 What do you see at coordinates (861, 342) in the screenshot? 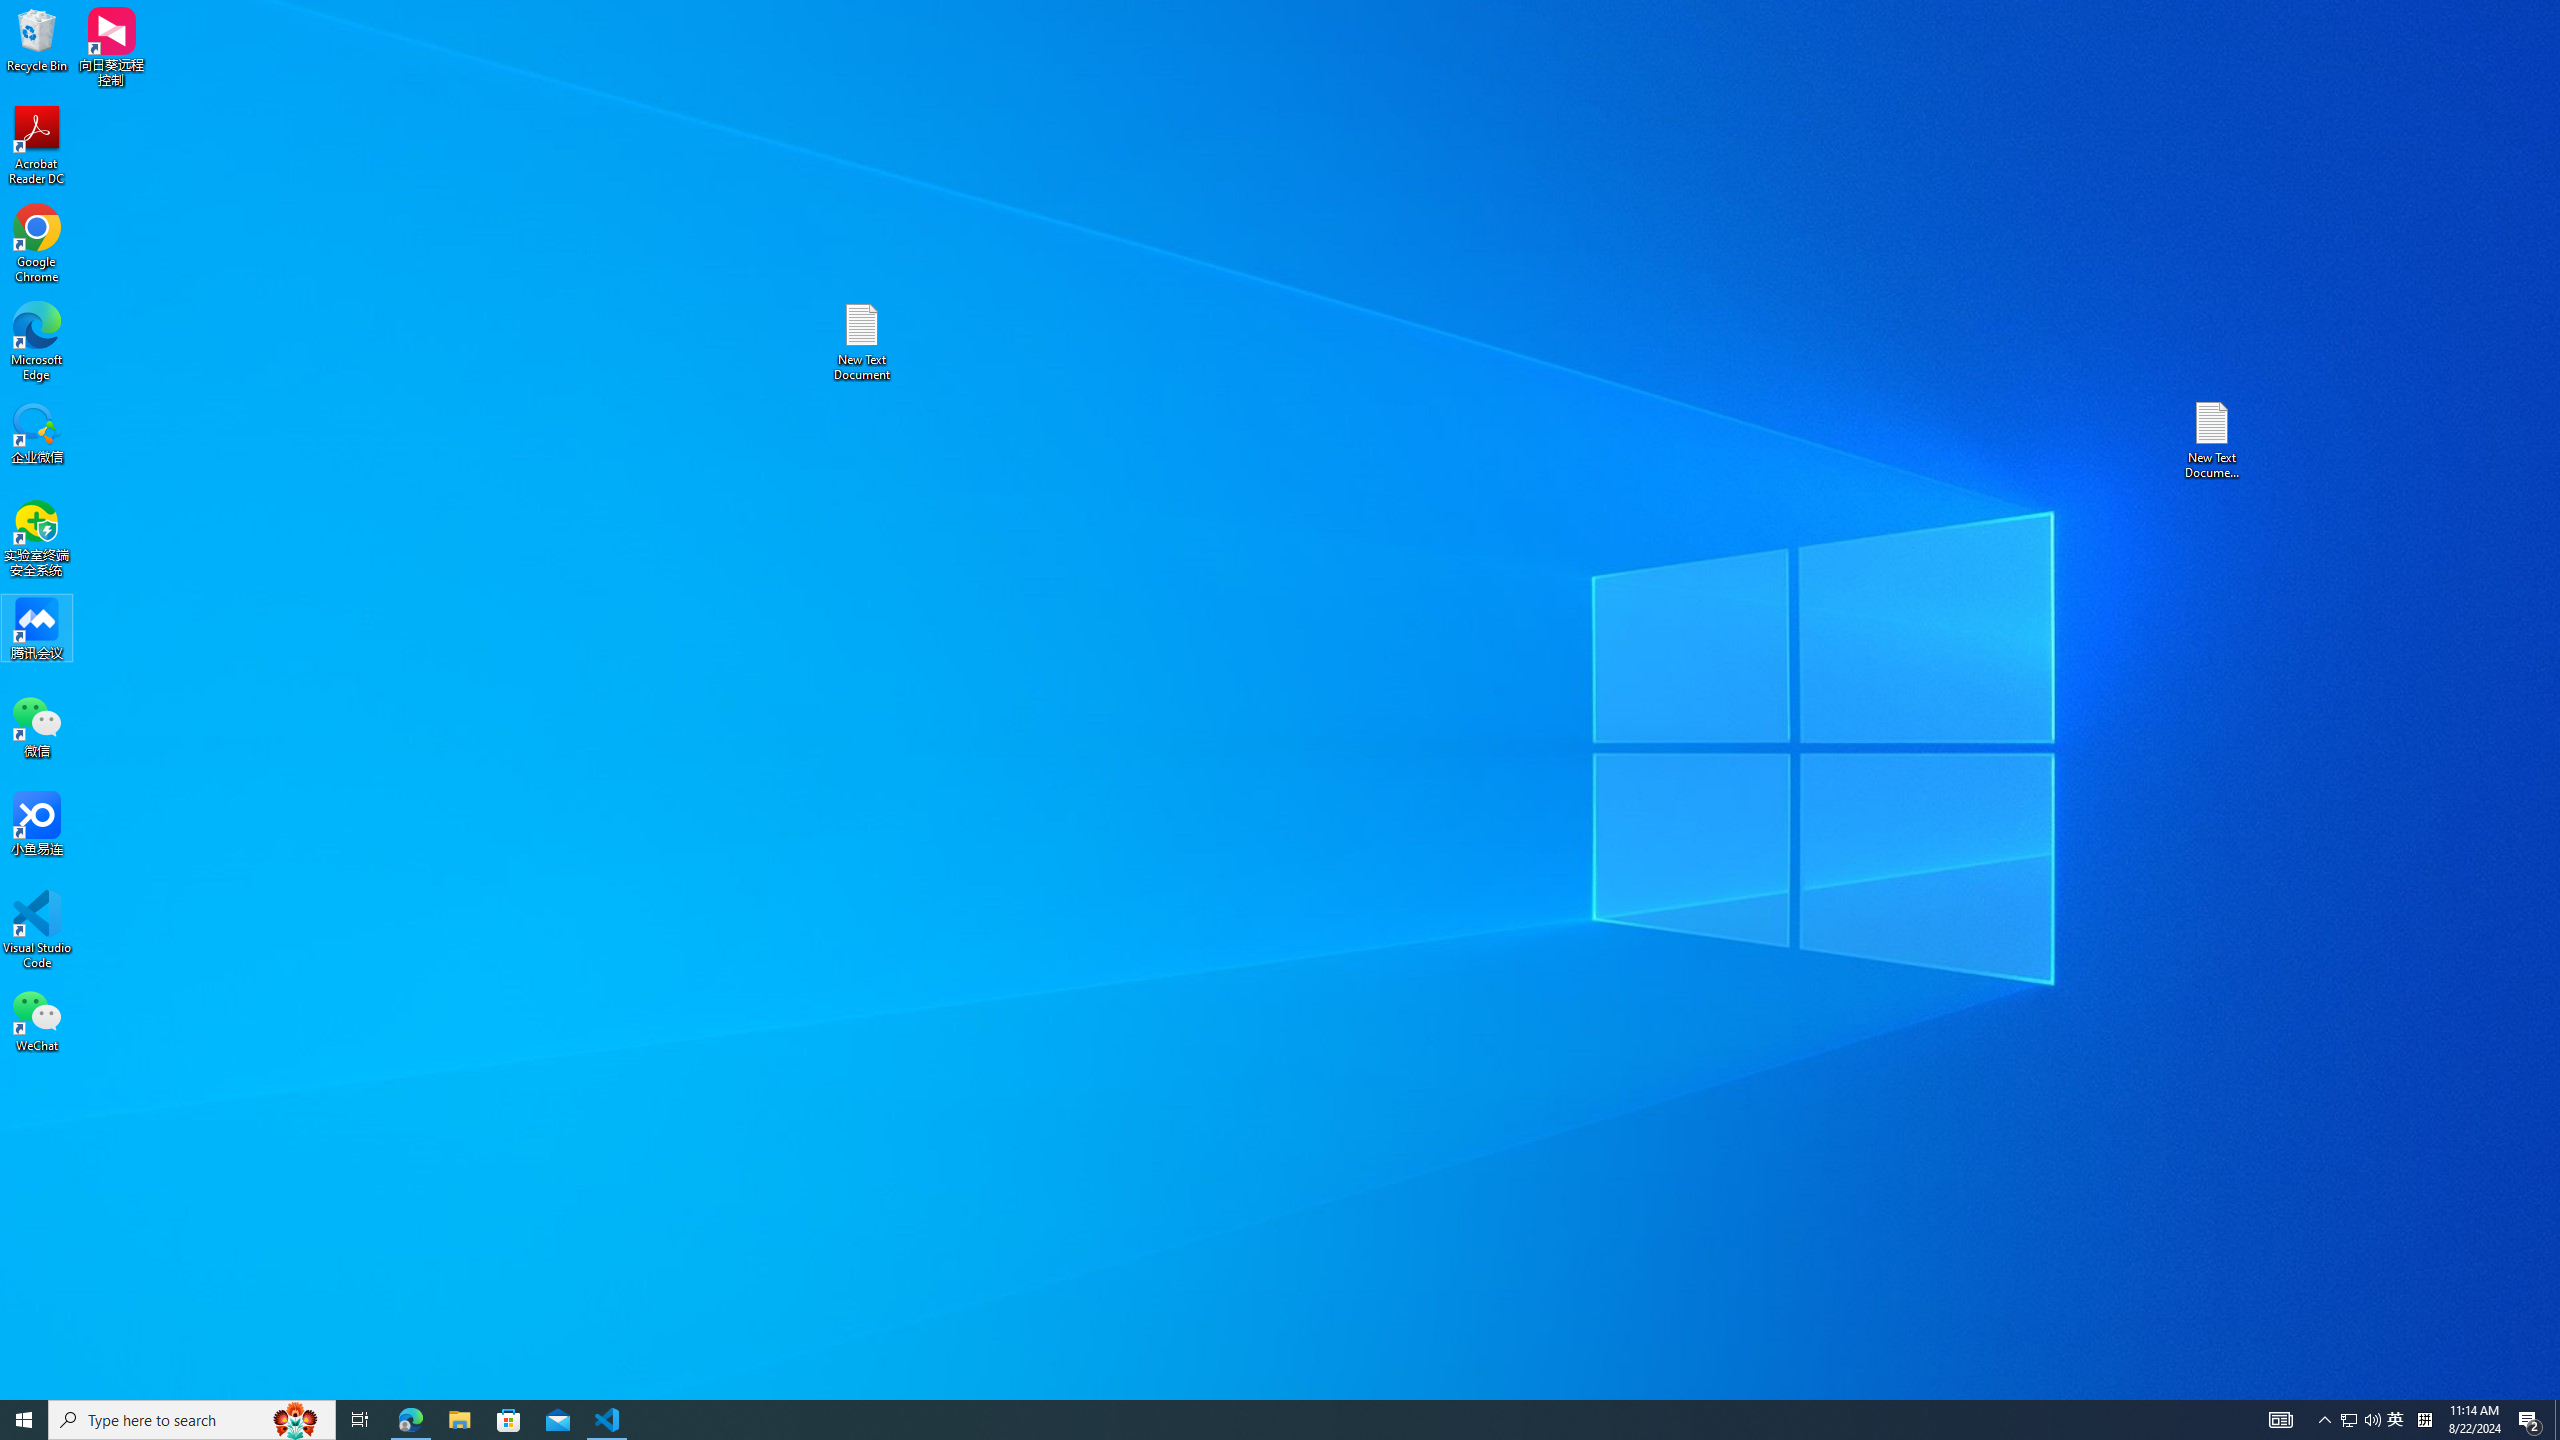
I see `New Text Document` at bounding box center [861, 342].